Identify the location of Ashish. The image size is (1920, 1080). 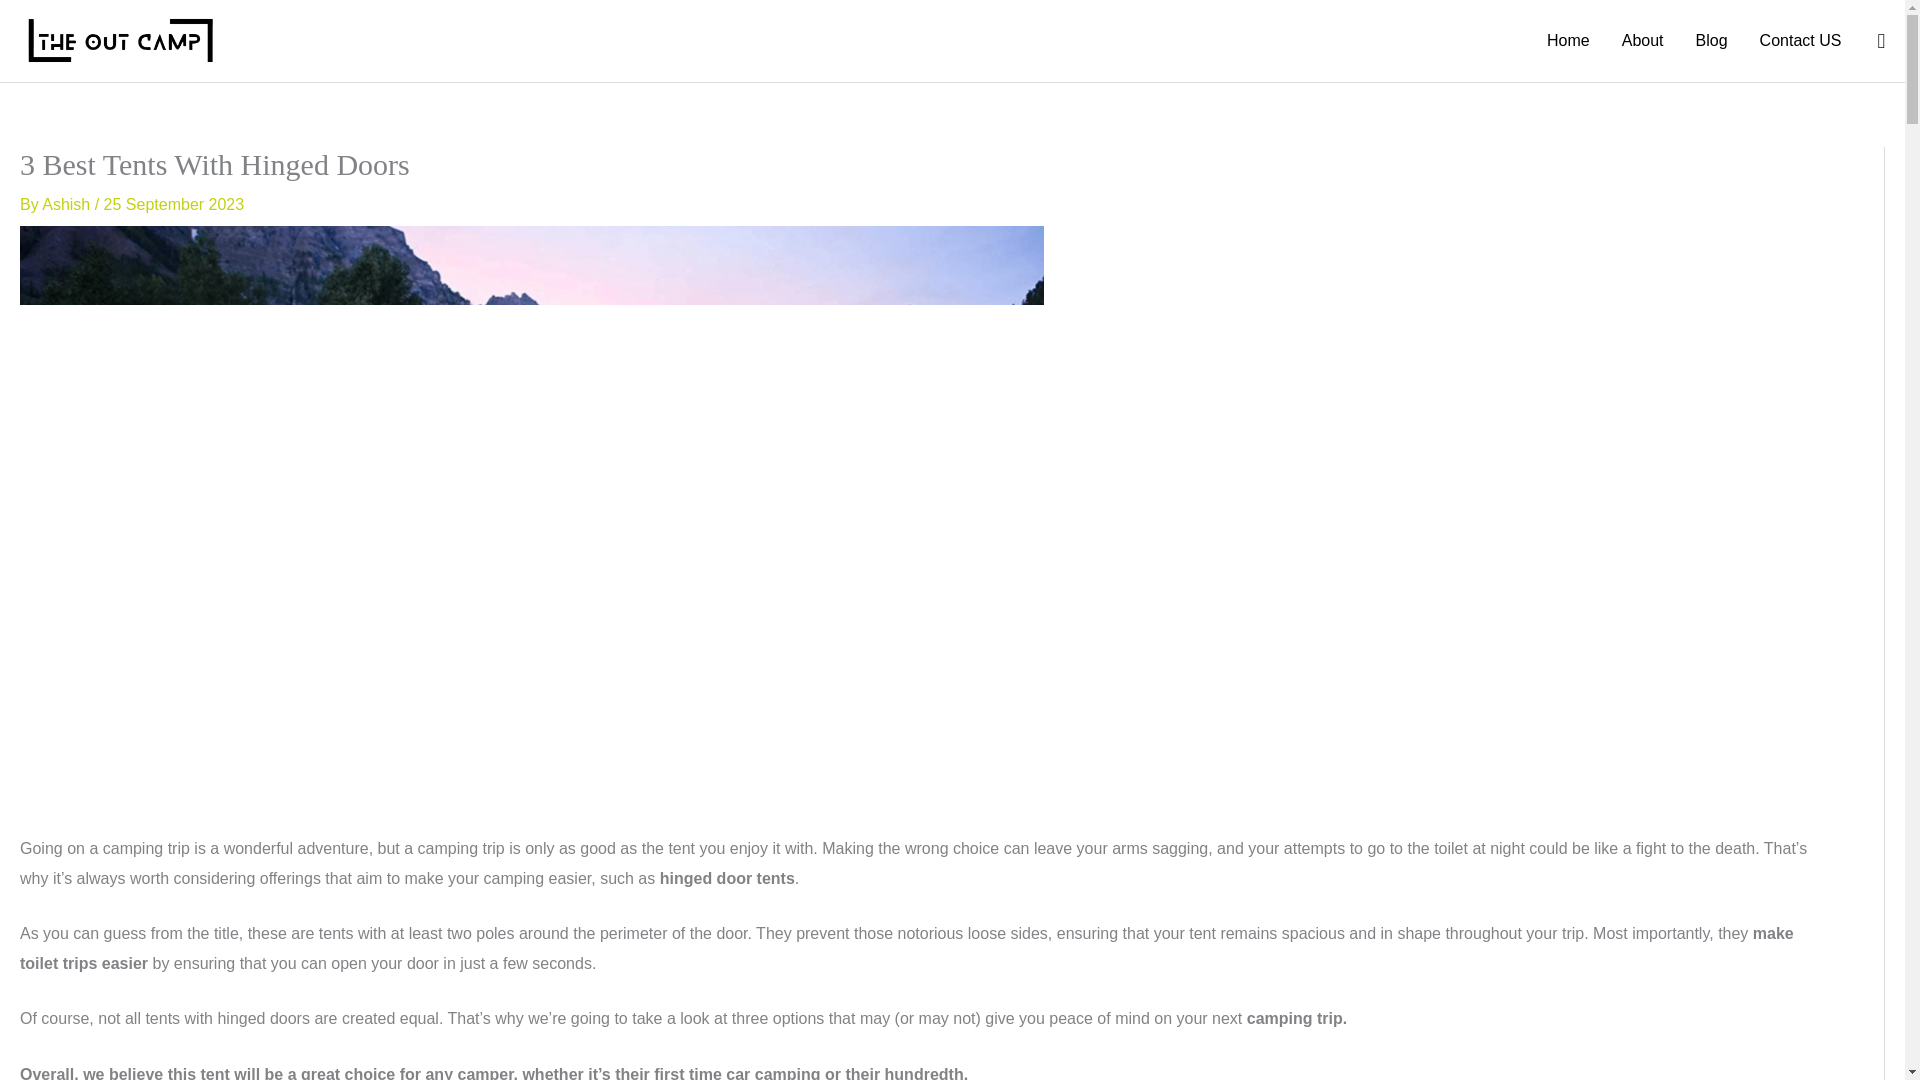
(68, 204).